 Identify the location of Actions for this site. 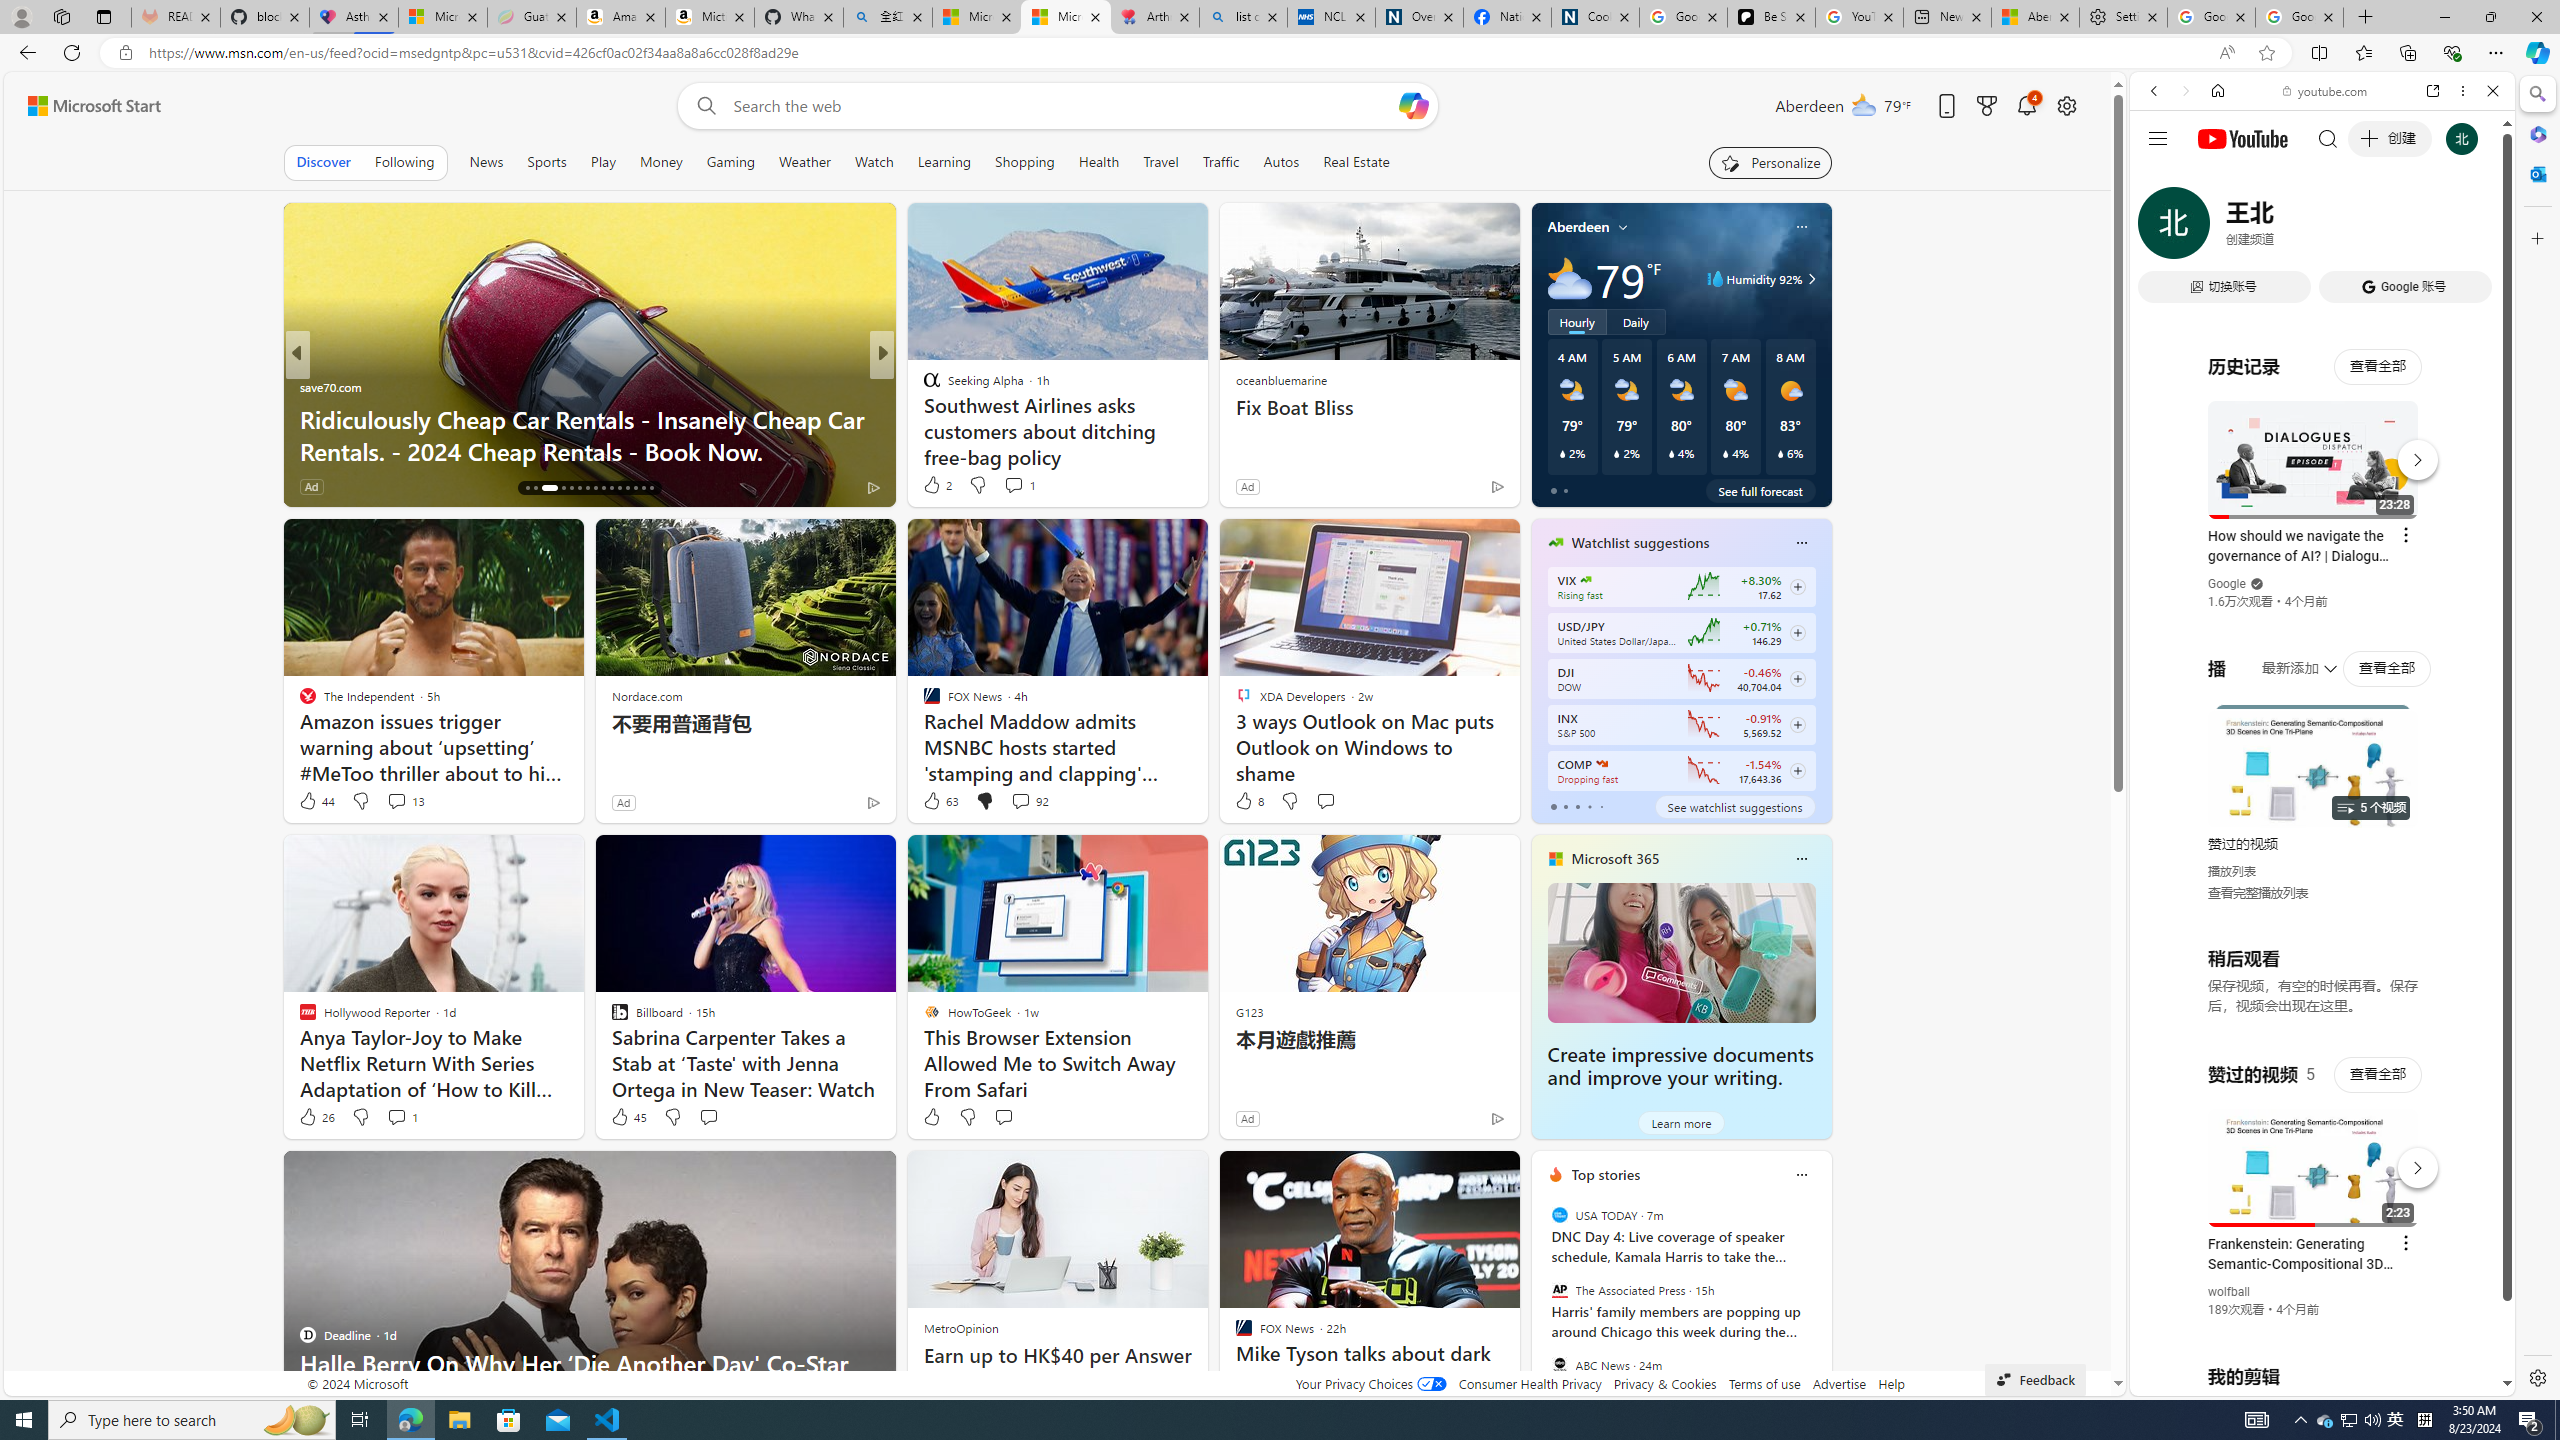
(2411, 1163).